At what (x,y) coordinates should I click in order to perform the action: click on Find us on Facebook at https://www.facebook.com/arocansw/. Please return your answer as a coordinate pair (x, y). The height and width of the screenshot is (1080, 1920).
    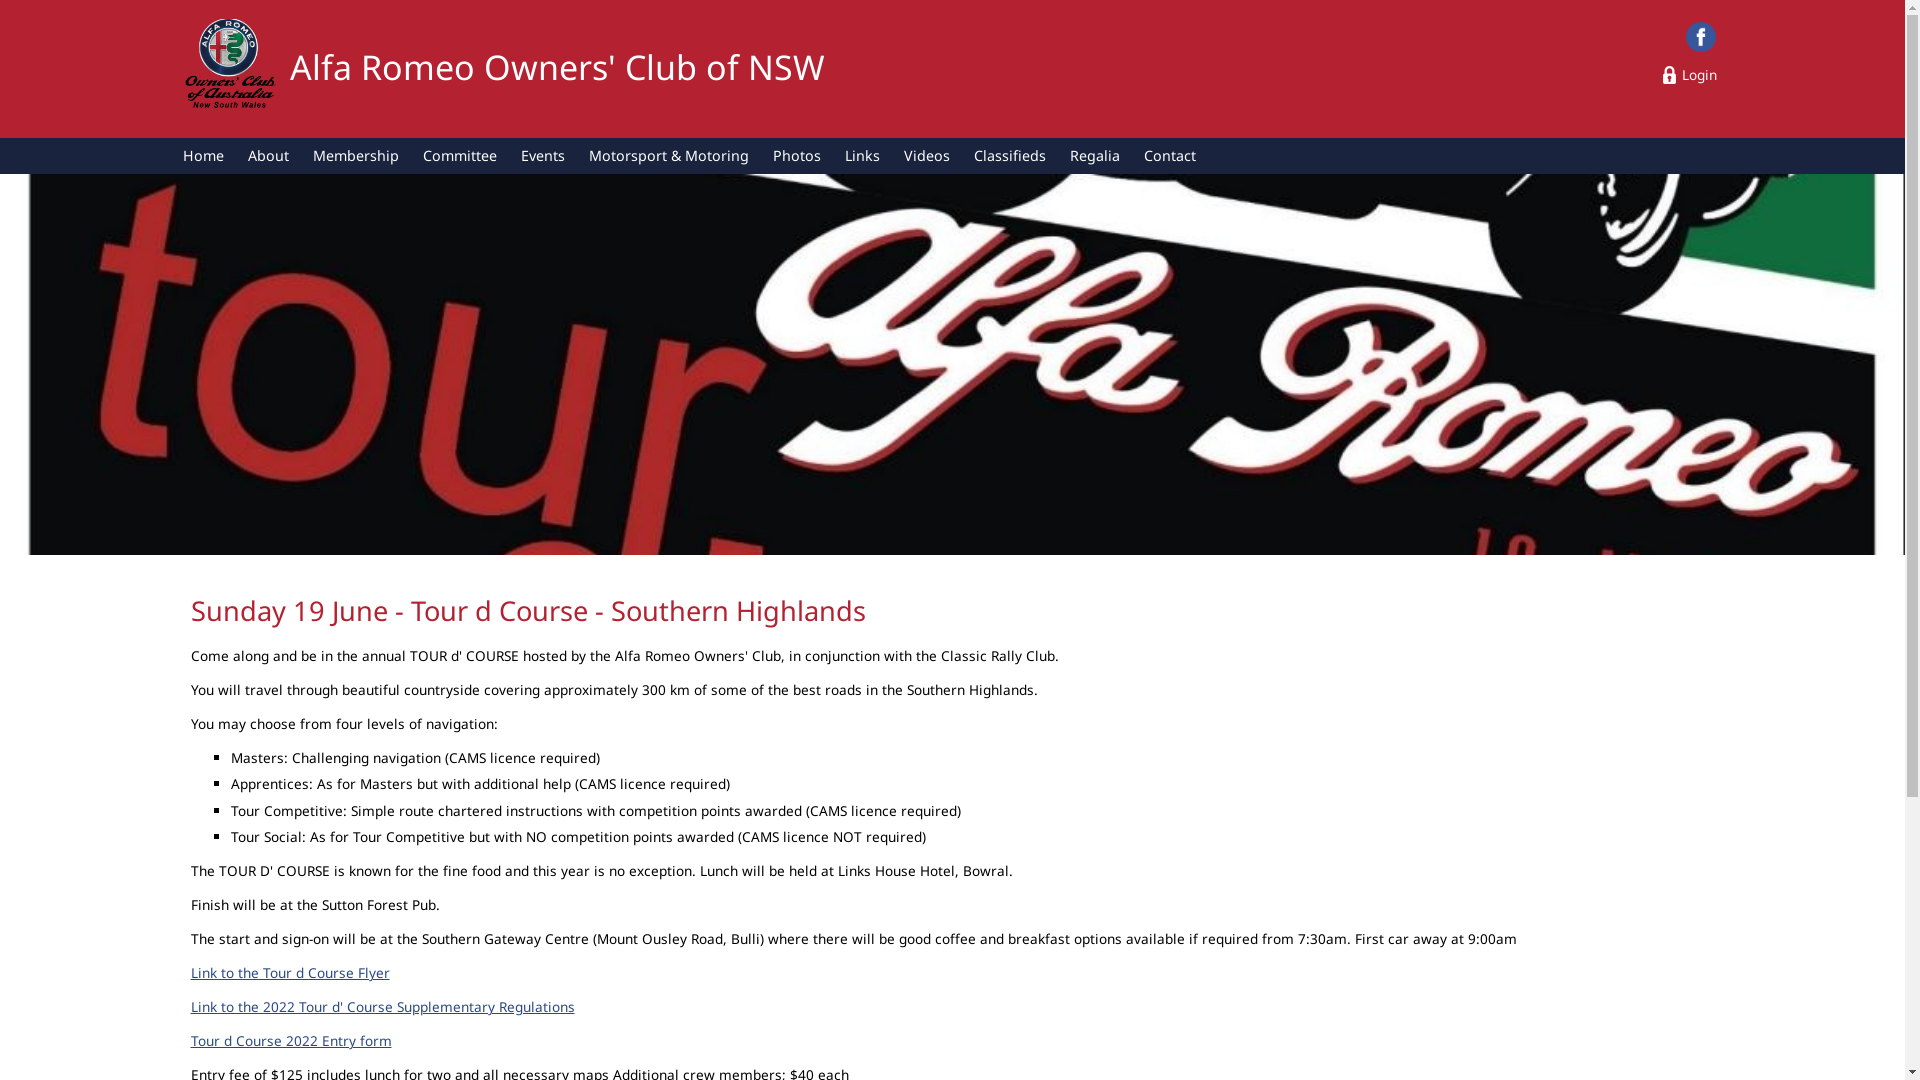
    Looking at the image, I should click on (1701, 37).